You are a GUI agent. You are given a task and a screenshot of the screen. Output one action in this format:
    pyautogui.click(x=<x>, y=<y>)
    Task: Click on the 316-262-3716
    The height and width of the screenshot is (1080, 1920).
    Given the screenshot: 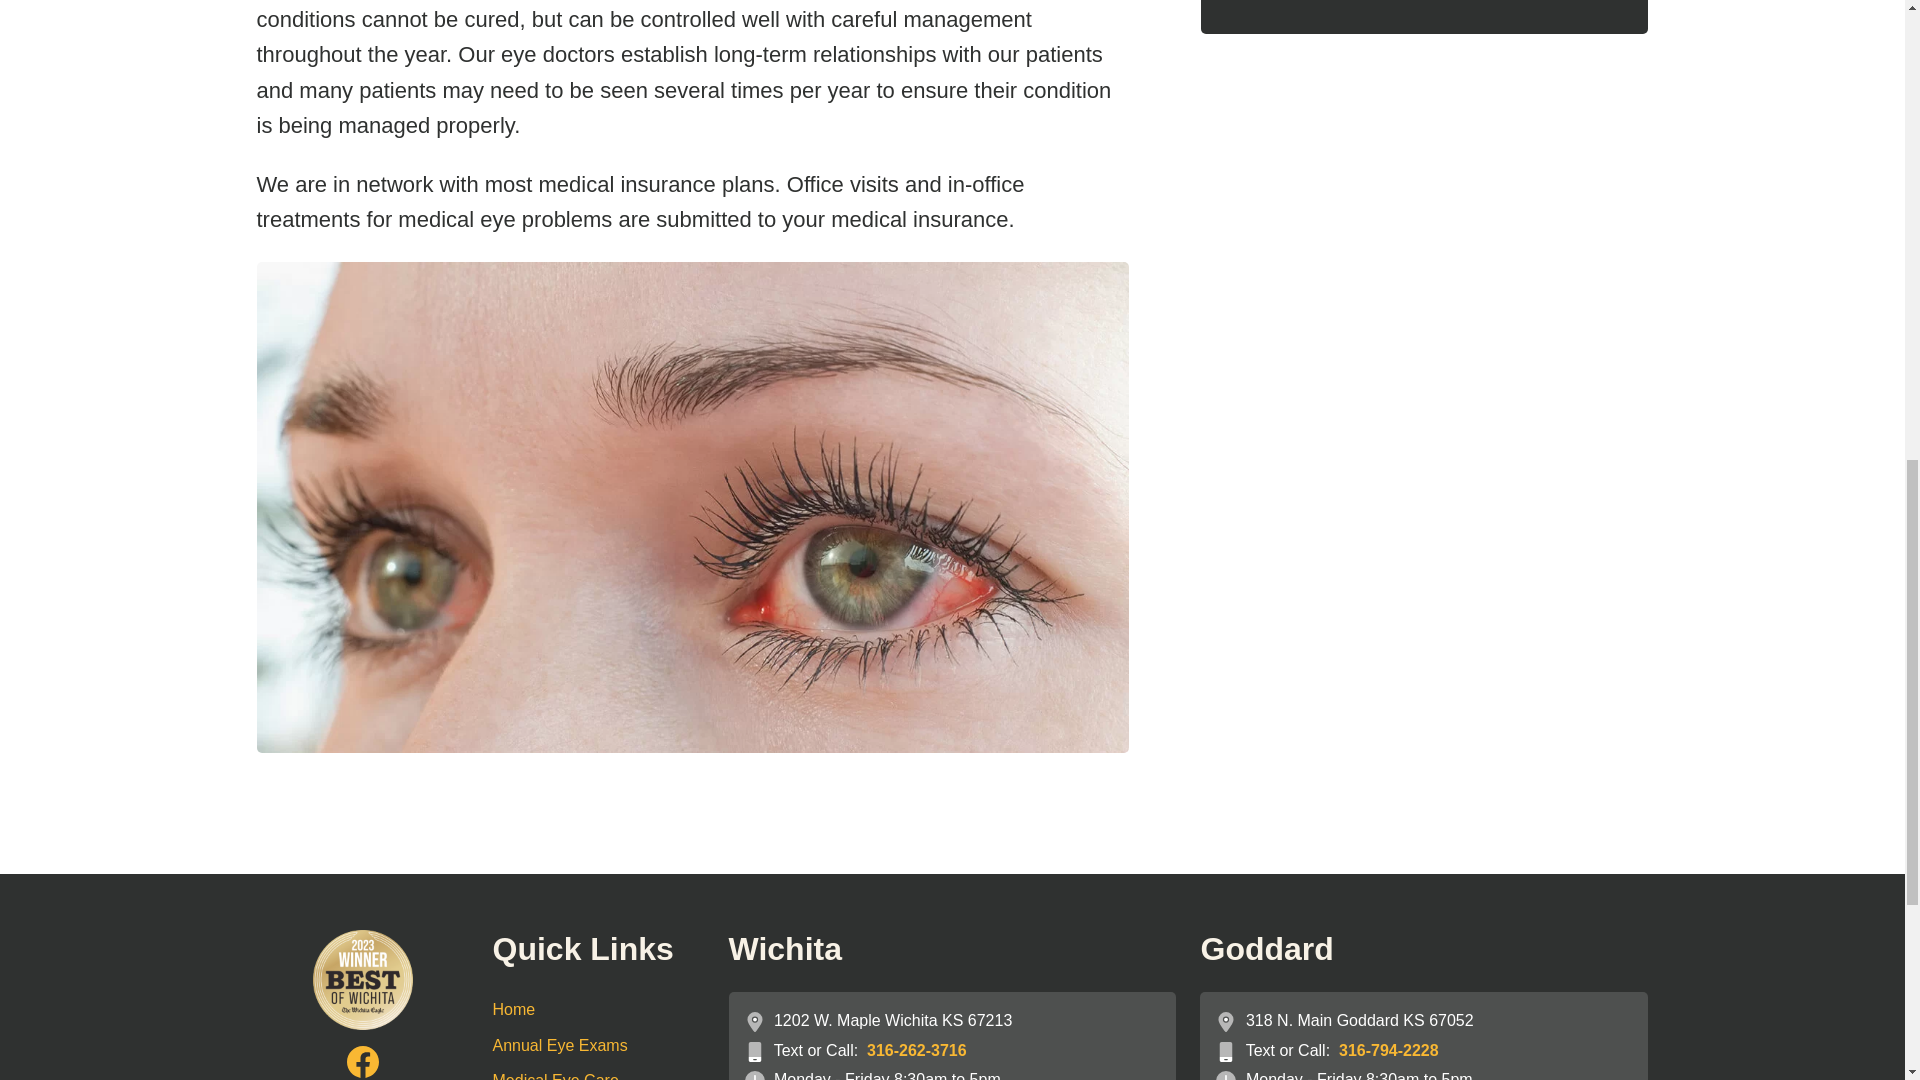 What is the action you would take?
    pyautogui.click(x=917, y=1050)
    